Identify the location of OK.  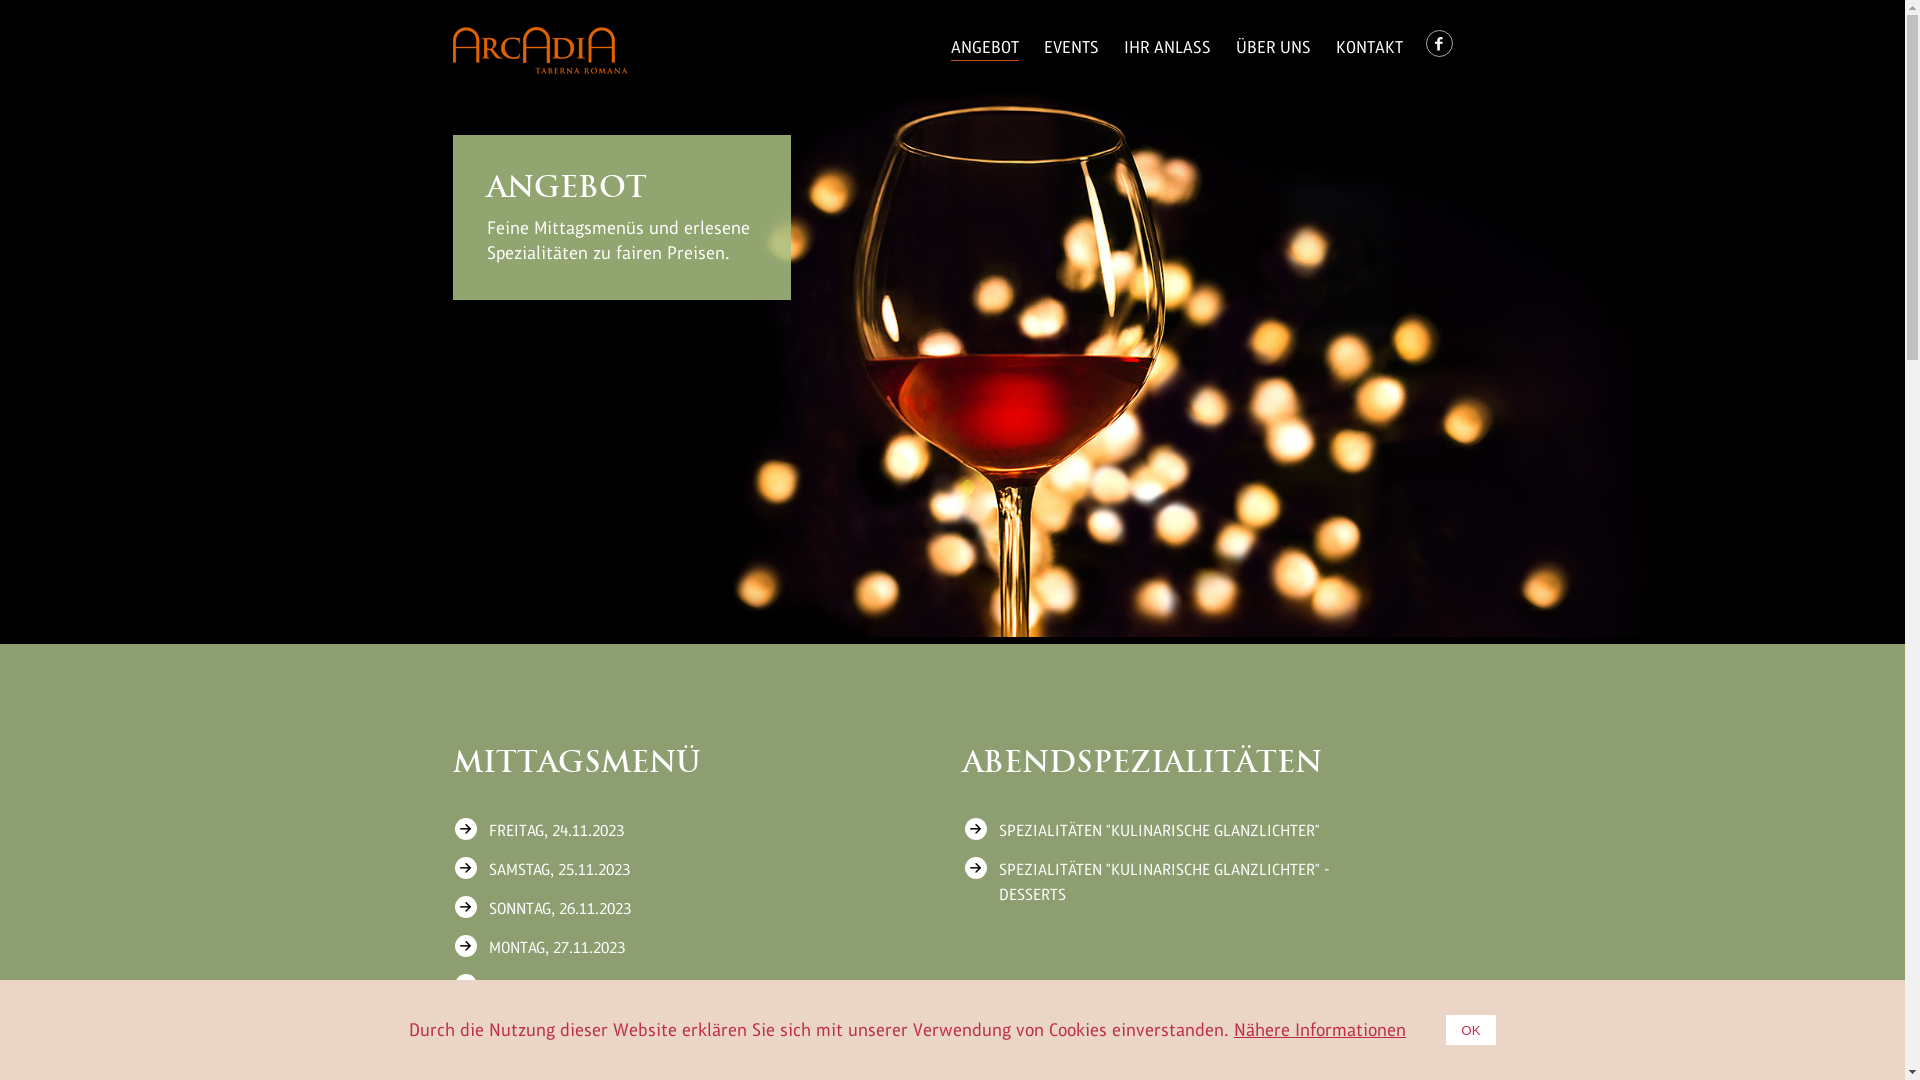
(1471, 1030).